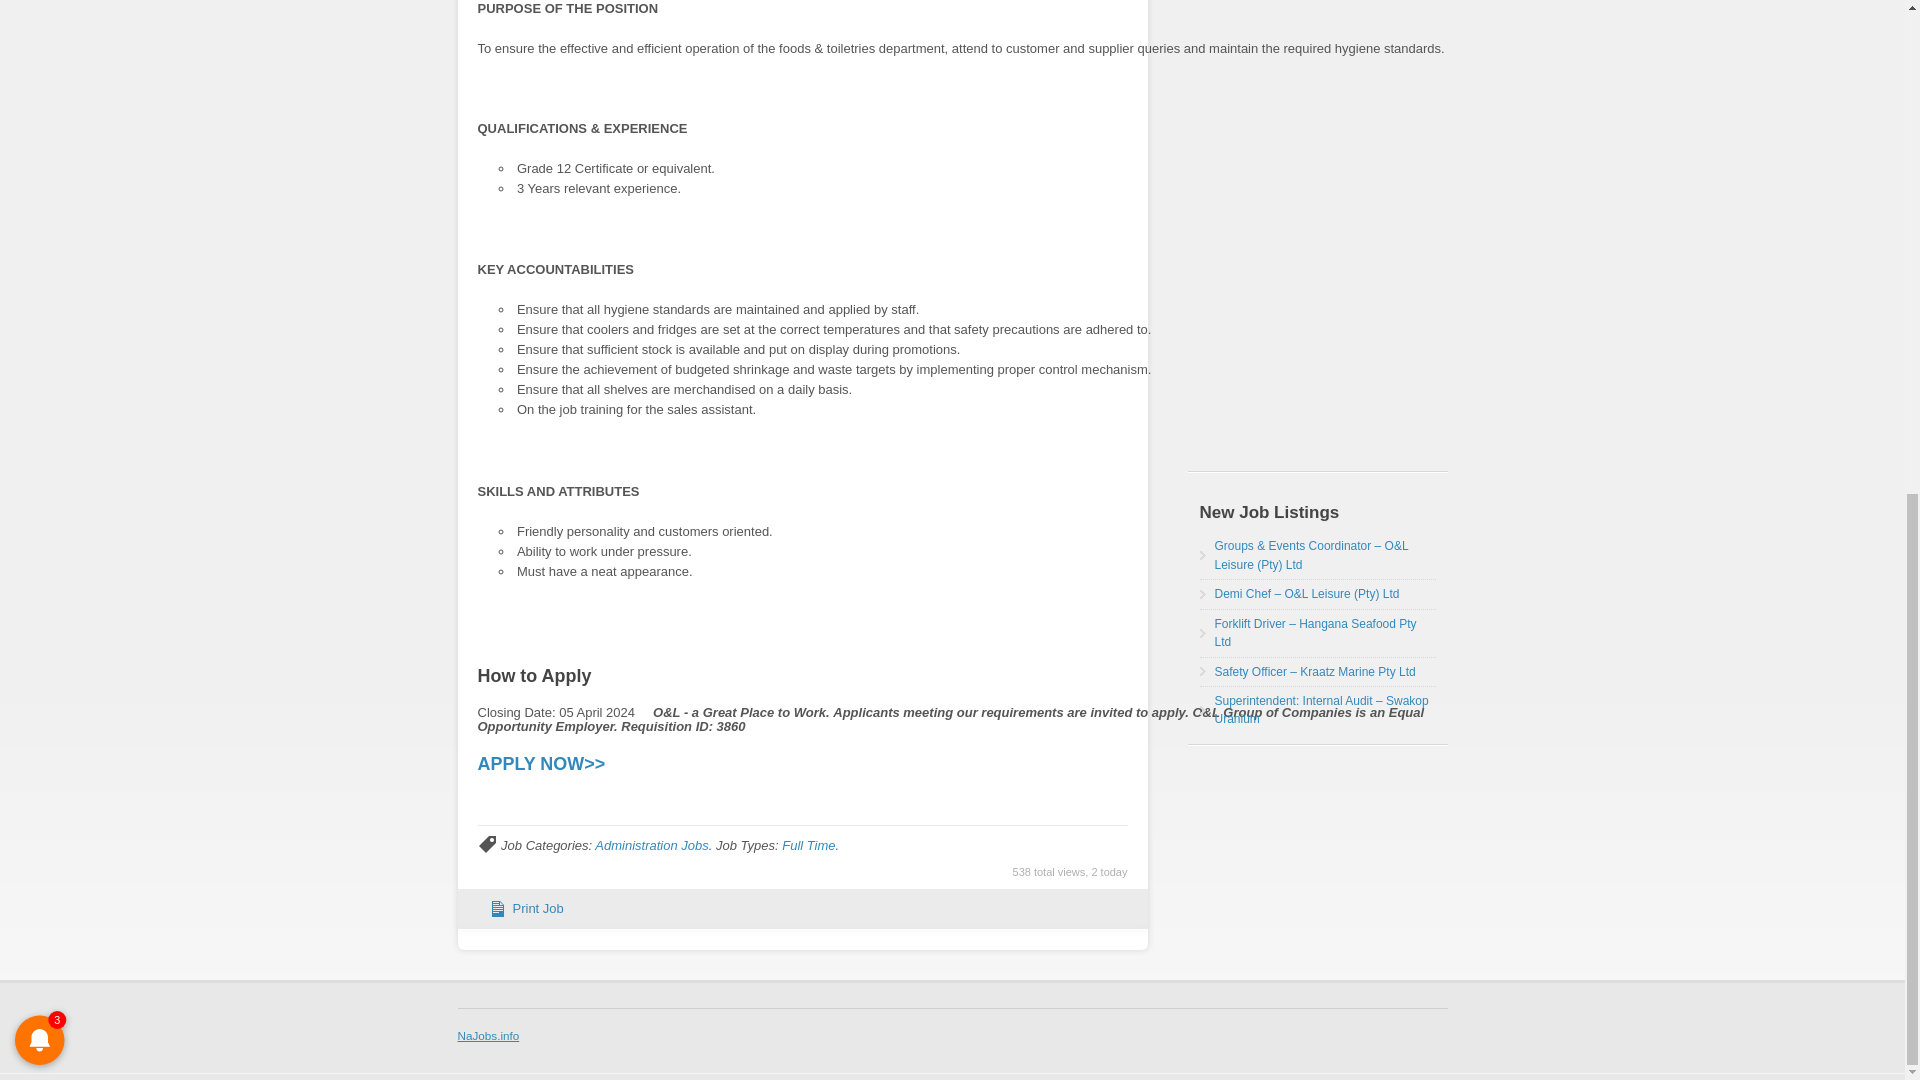 The image size is (1920, 1080). I want to click on Print Job, so click(537, 908).